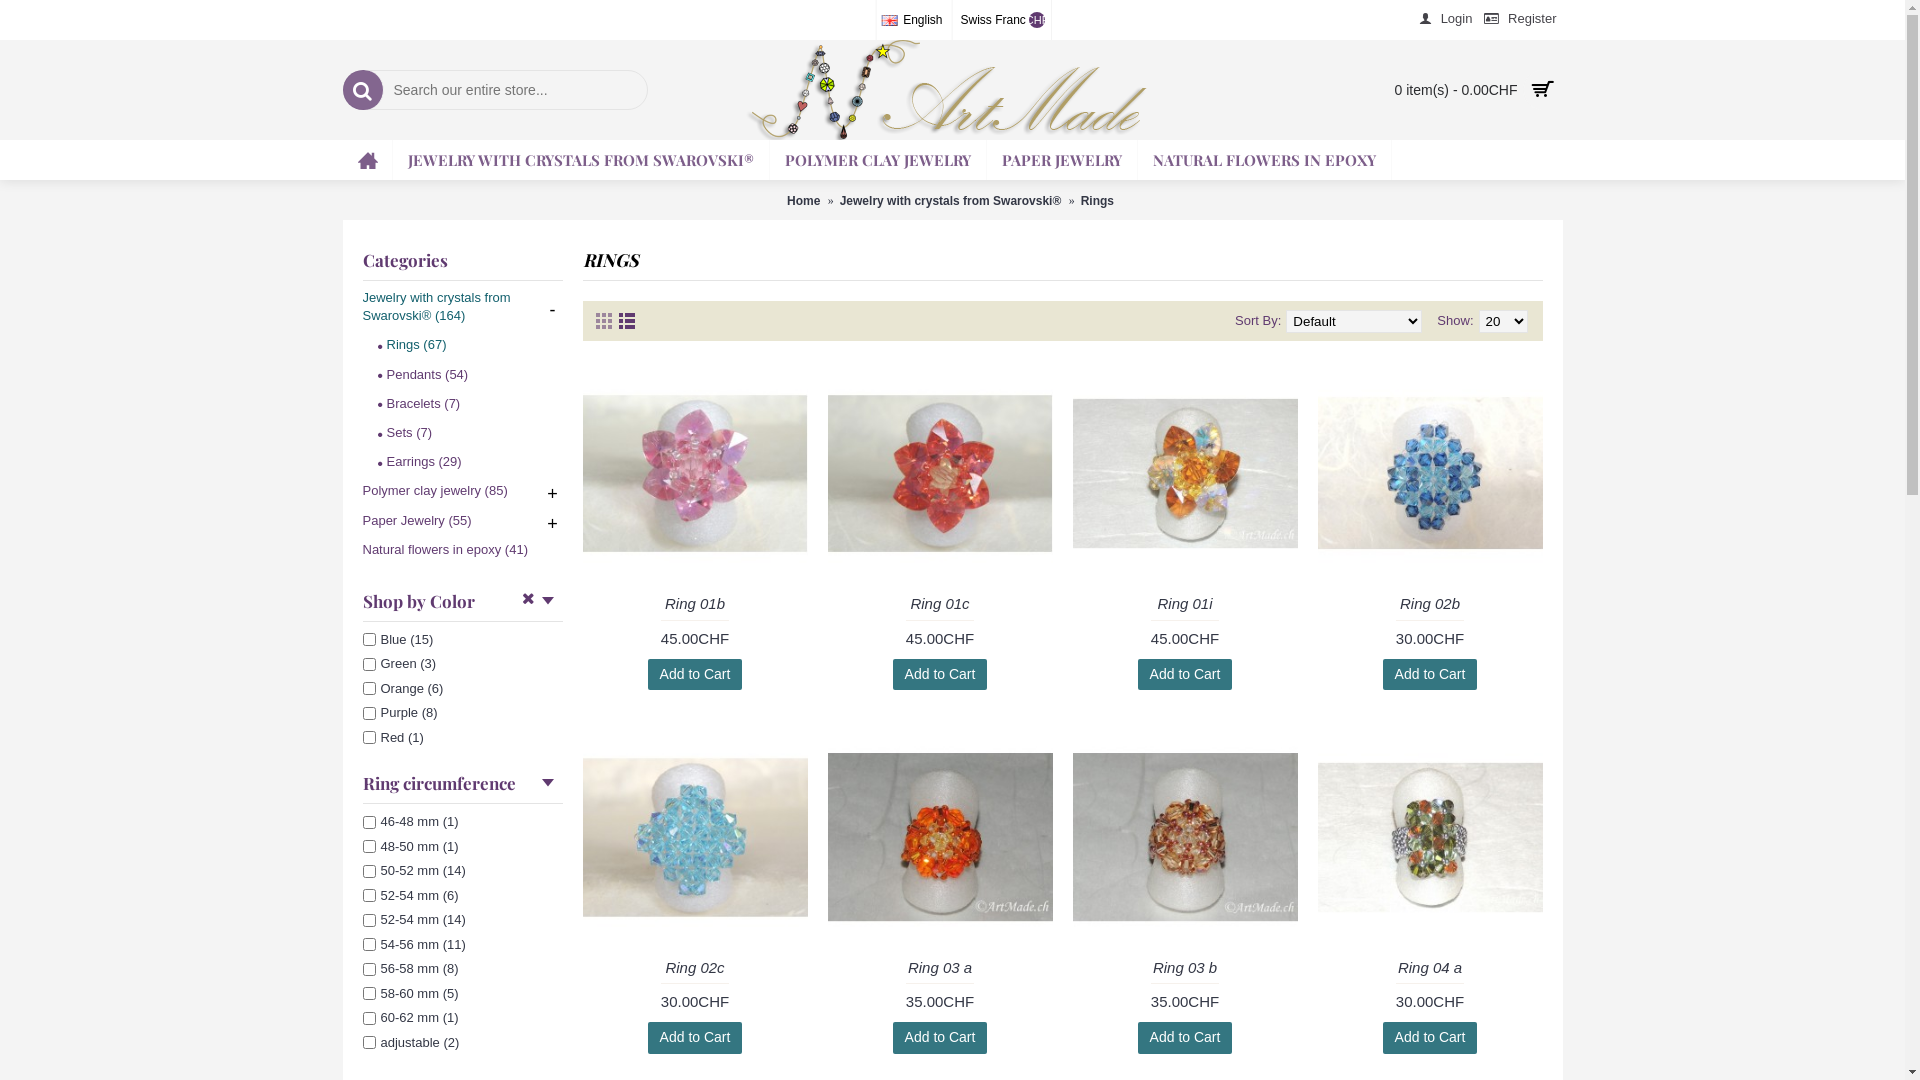 The image size is (1920, 1080). I want to click on 0 item(s) - 0.00CHF, so click(1410, 90).